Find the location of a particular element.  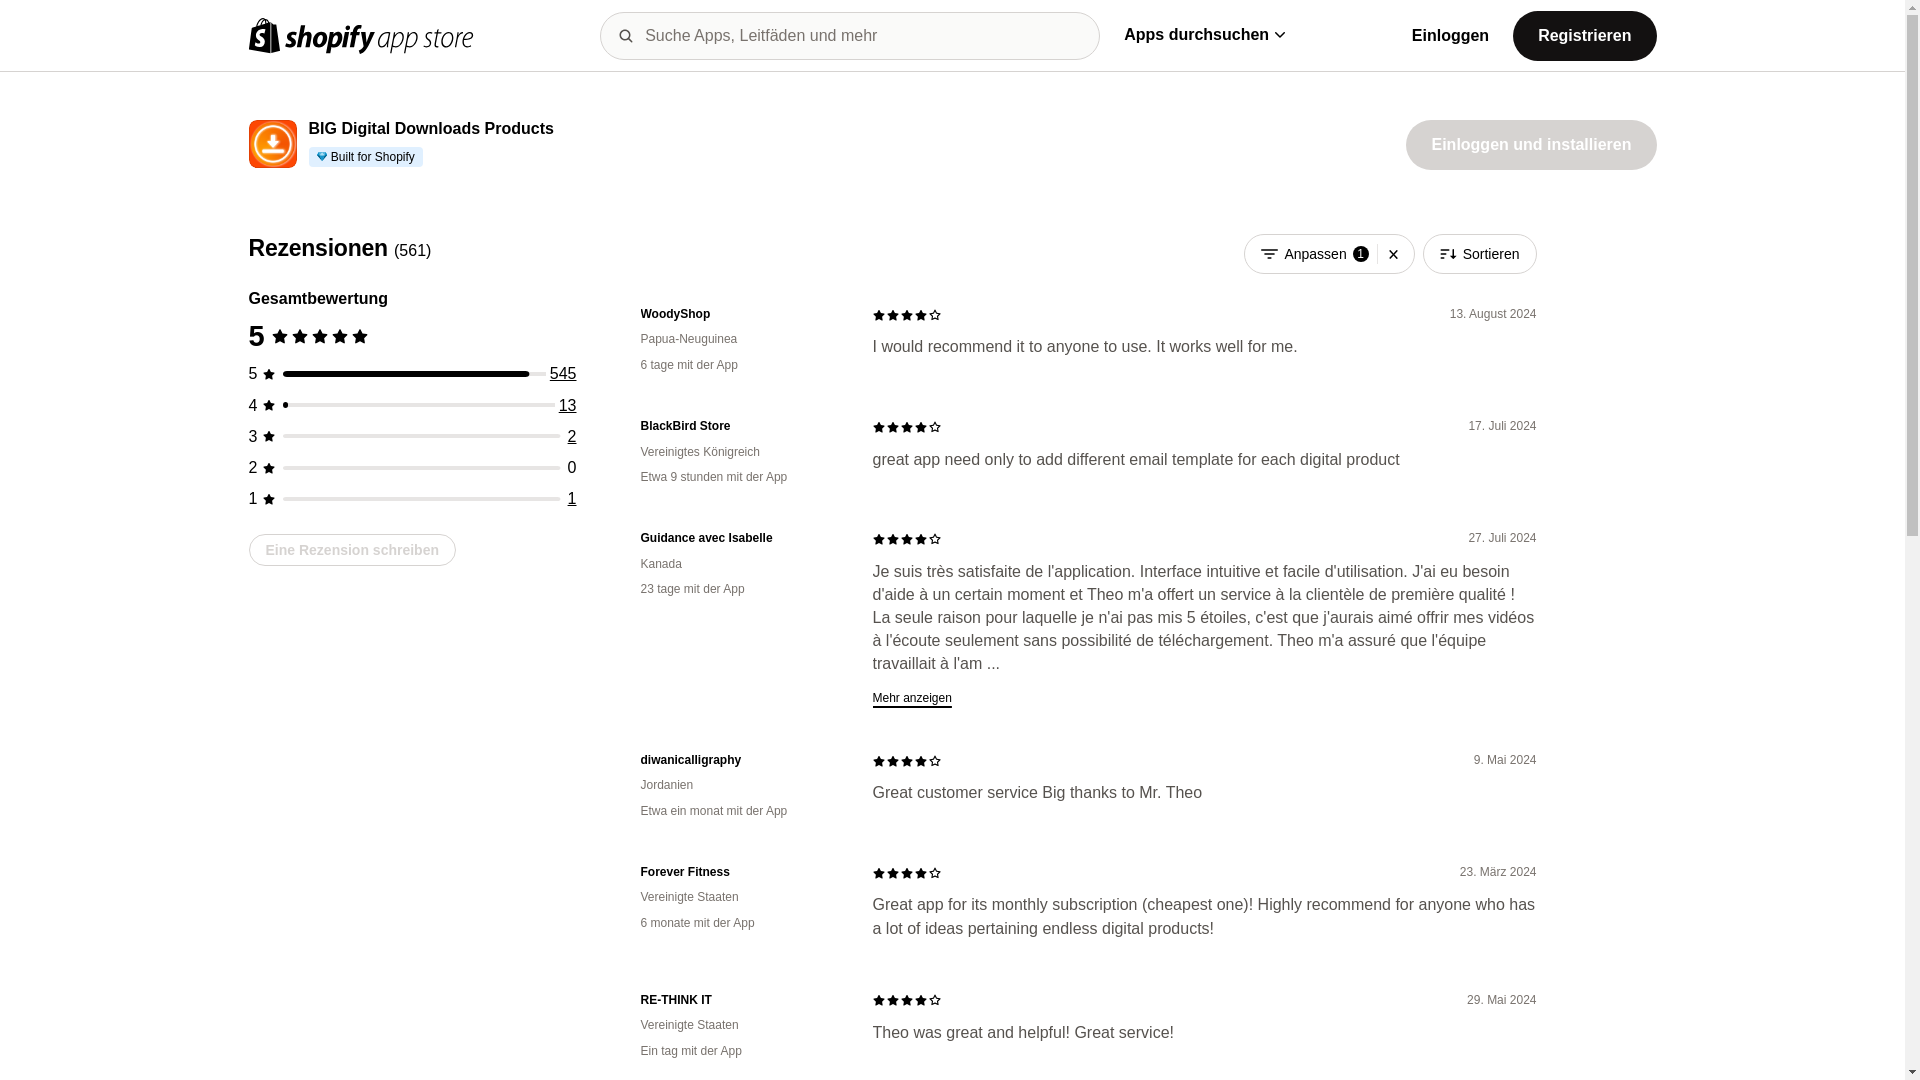

13 is located at coordinates (568, 405).